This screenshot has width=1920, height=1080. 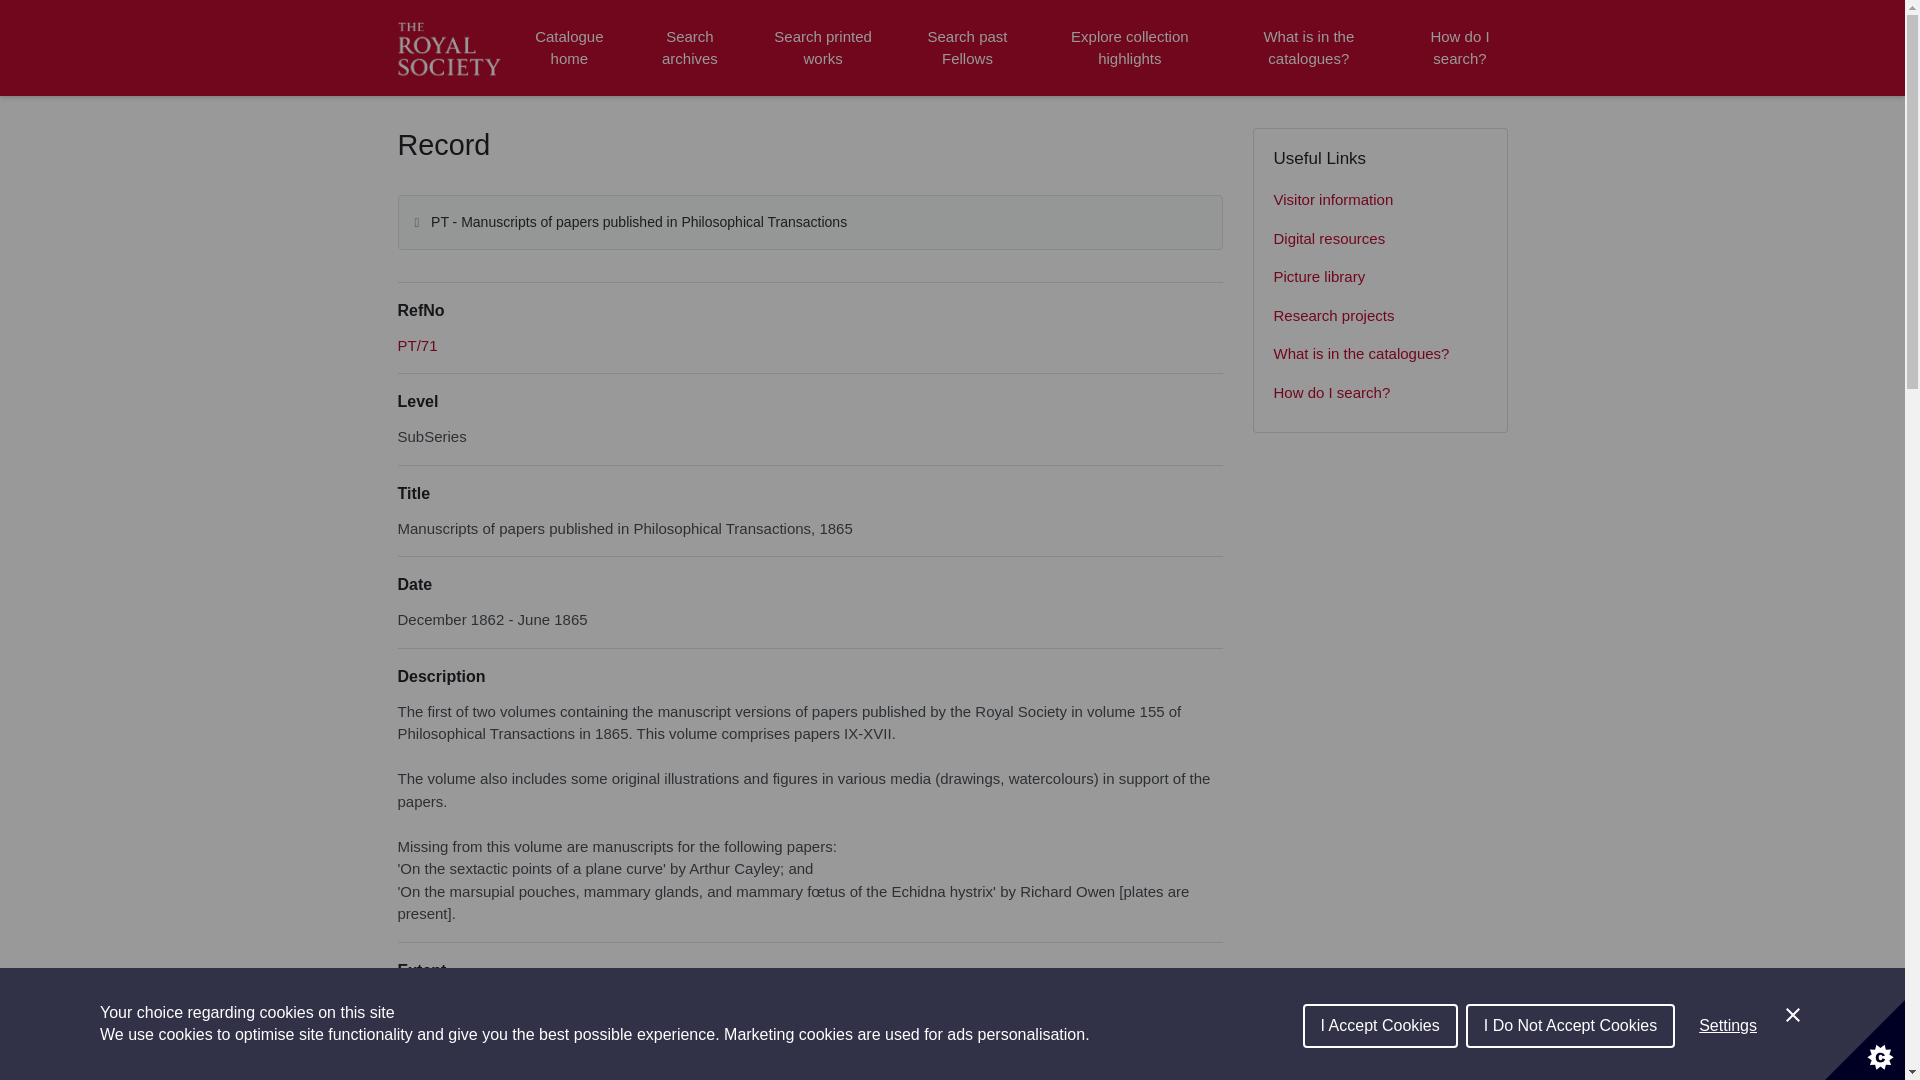 I want to click on What is in the catalogues?, so click(x=1380, y=354).